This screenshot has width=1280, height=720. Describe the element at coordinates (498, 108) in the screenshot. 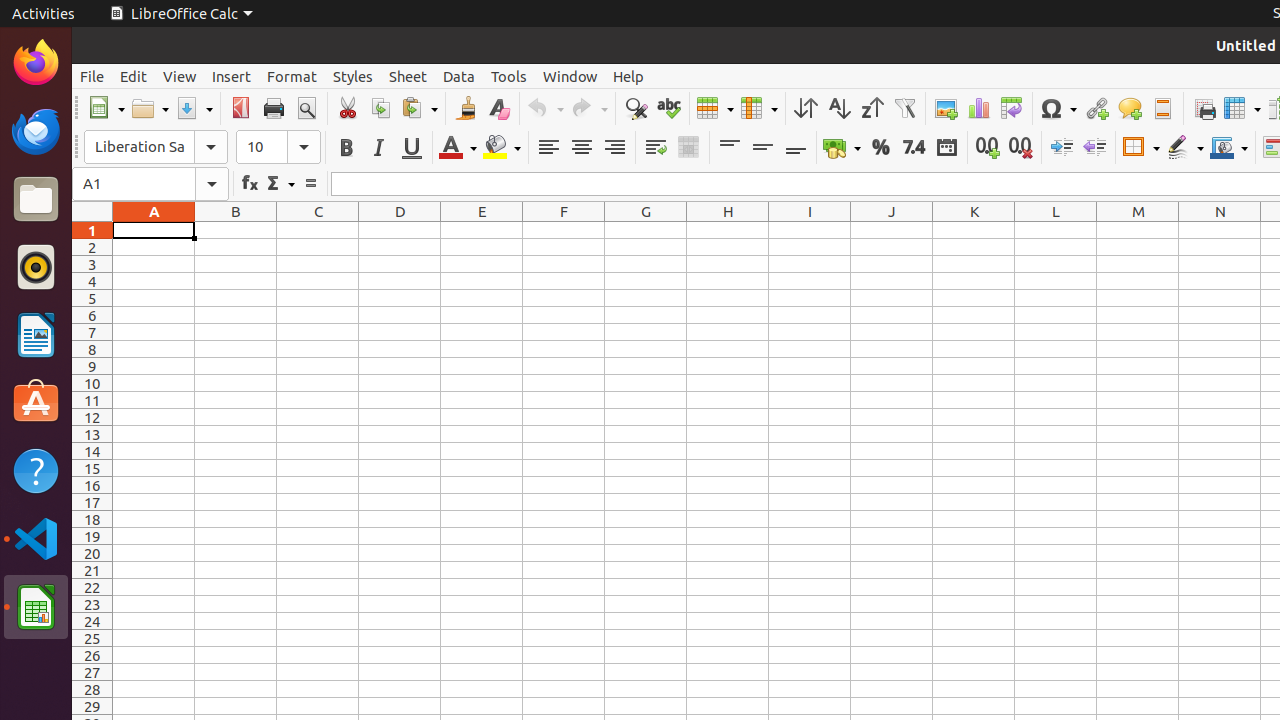

I see `Clear` at that location.